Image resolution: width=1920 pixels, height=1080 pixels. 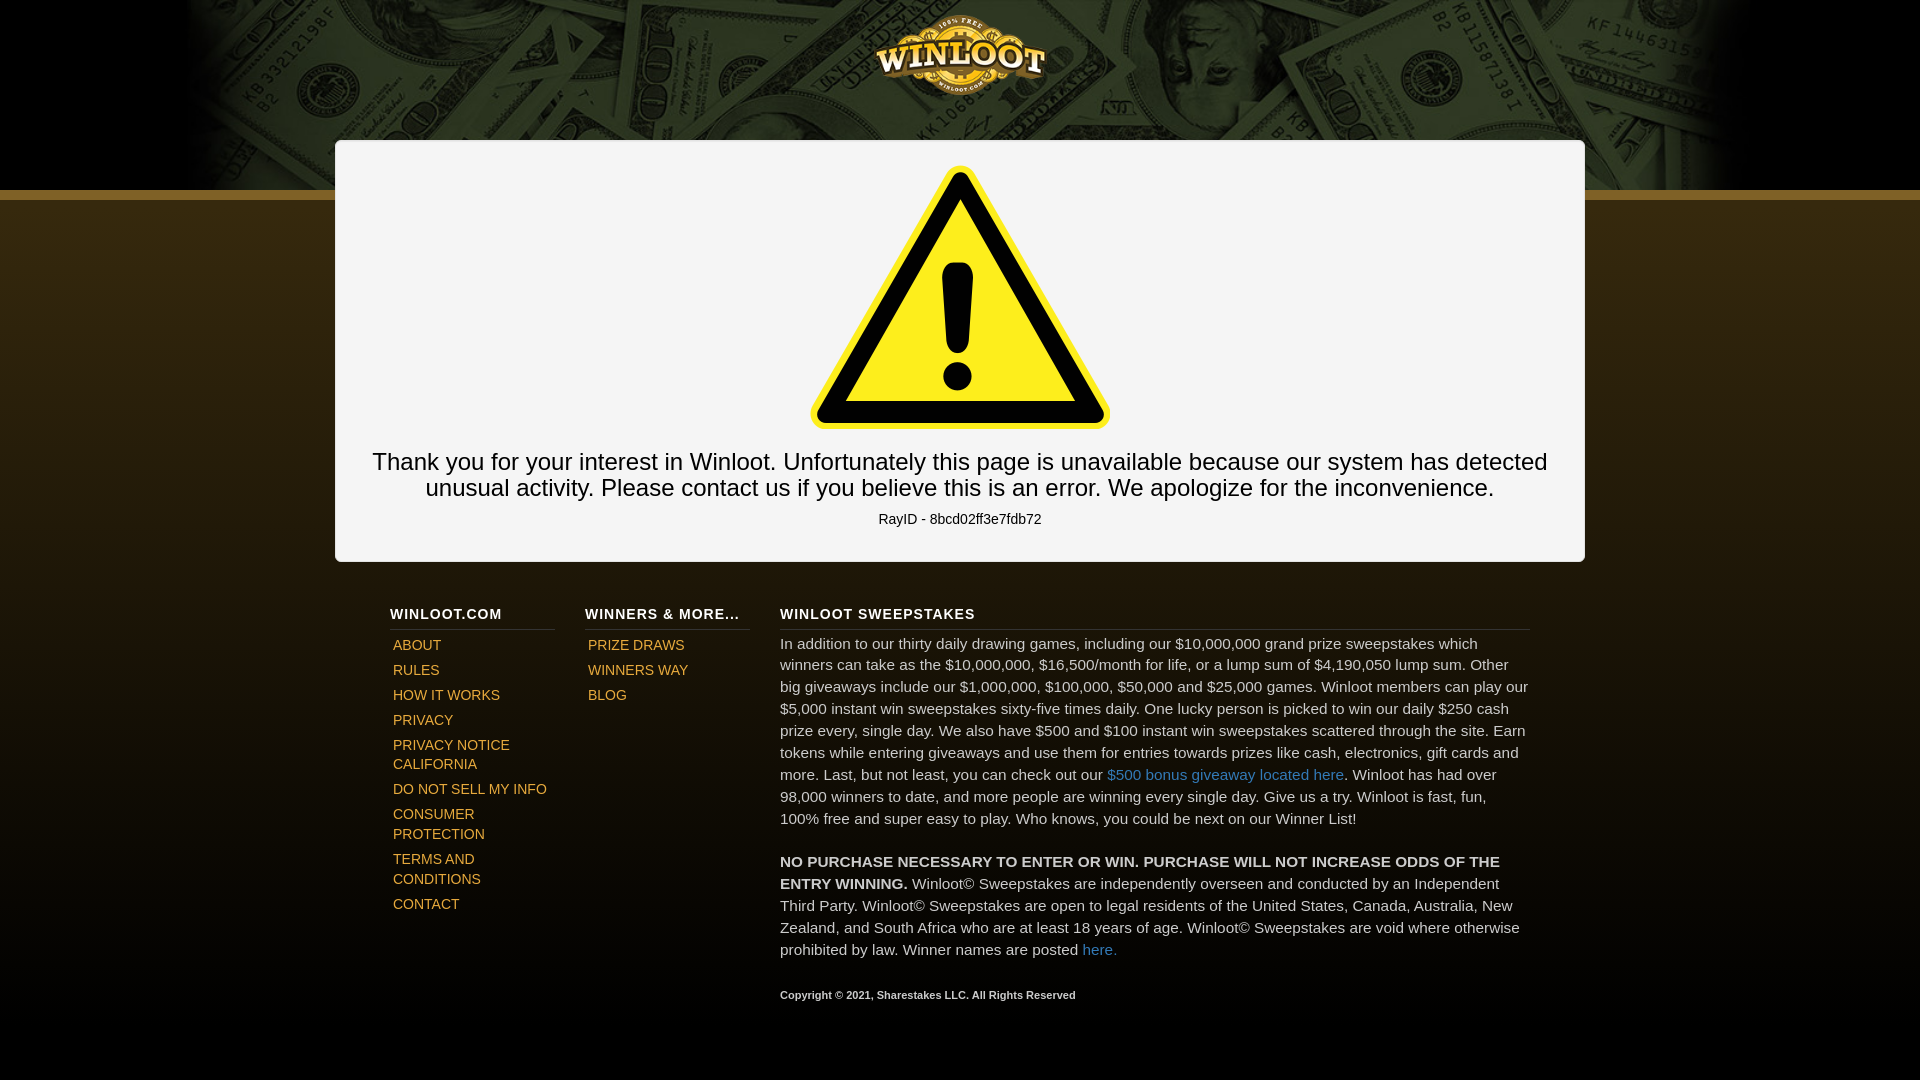 What do you see at coordinates (472, 695) in the screenshot?
I see `HOW IT WORKS` at bounding box center [472, 695].